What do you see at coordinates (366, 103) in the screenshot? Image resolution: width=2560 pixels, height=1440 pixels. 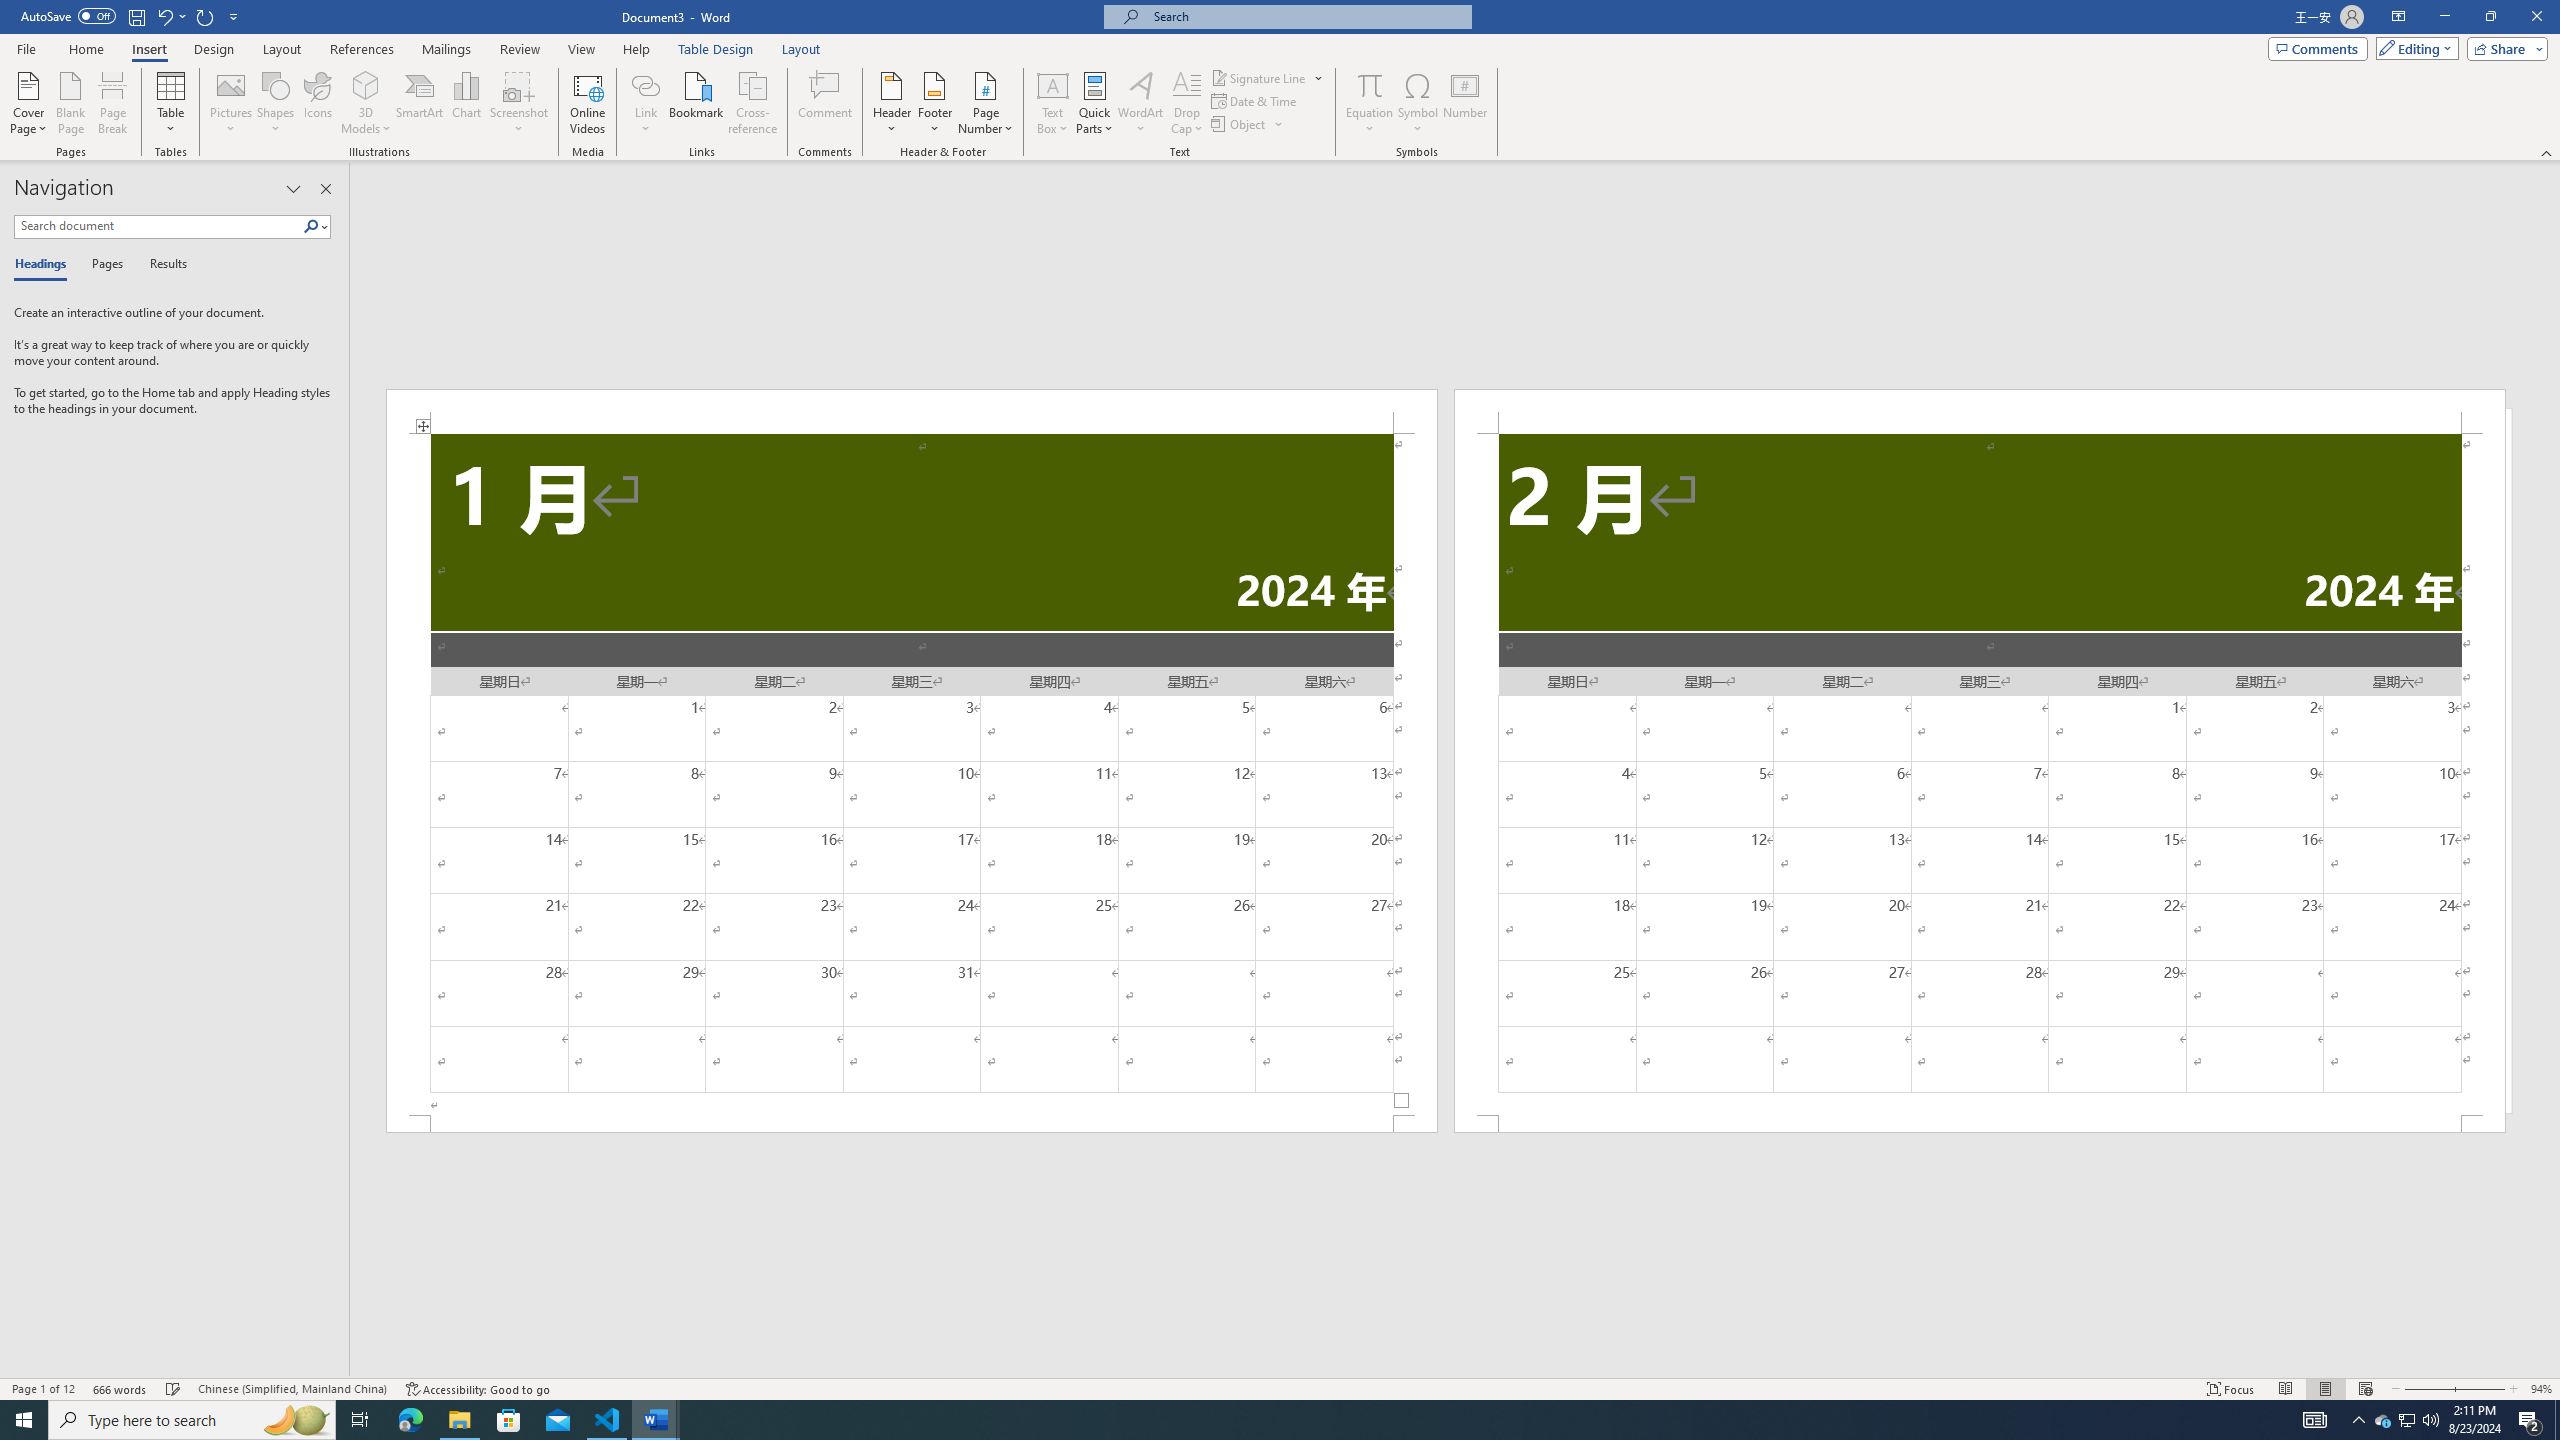 I see `3D Models` at bounding box center [366, 103].